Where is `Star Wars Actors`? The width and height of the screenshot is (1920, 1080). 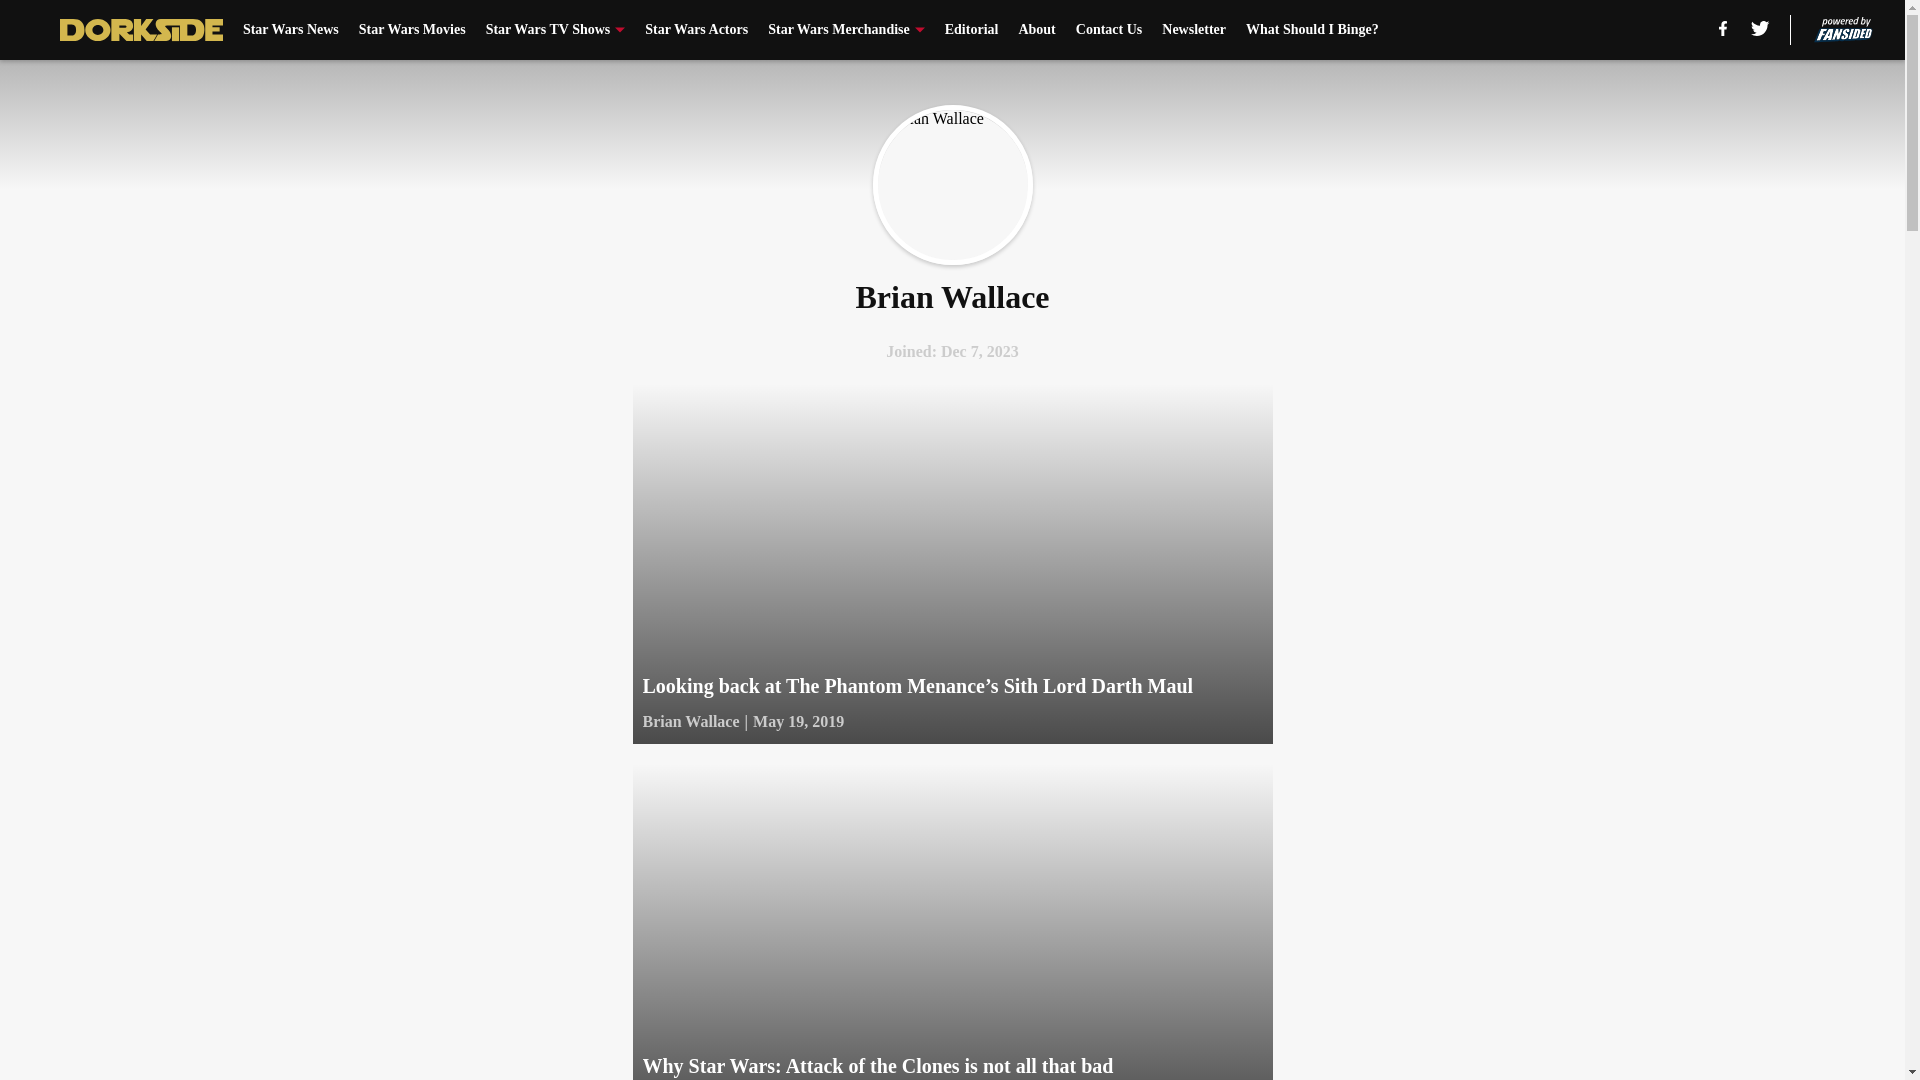
Star Wars Actors is located at coordinates (696, 30).